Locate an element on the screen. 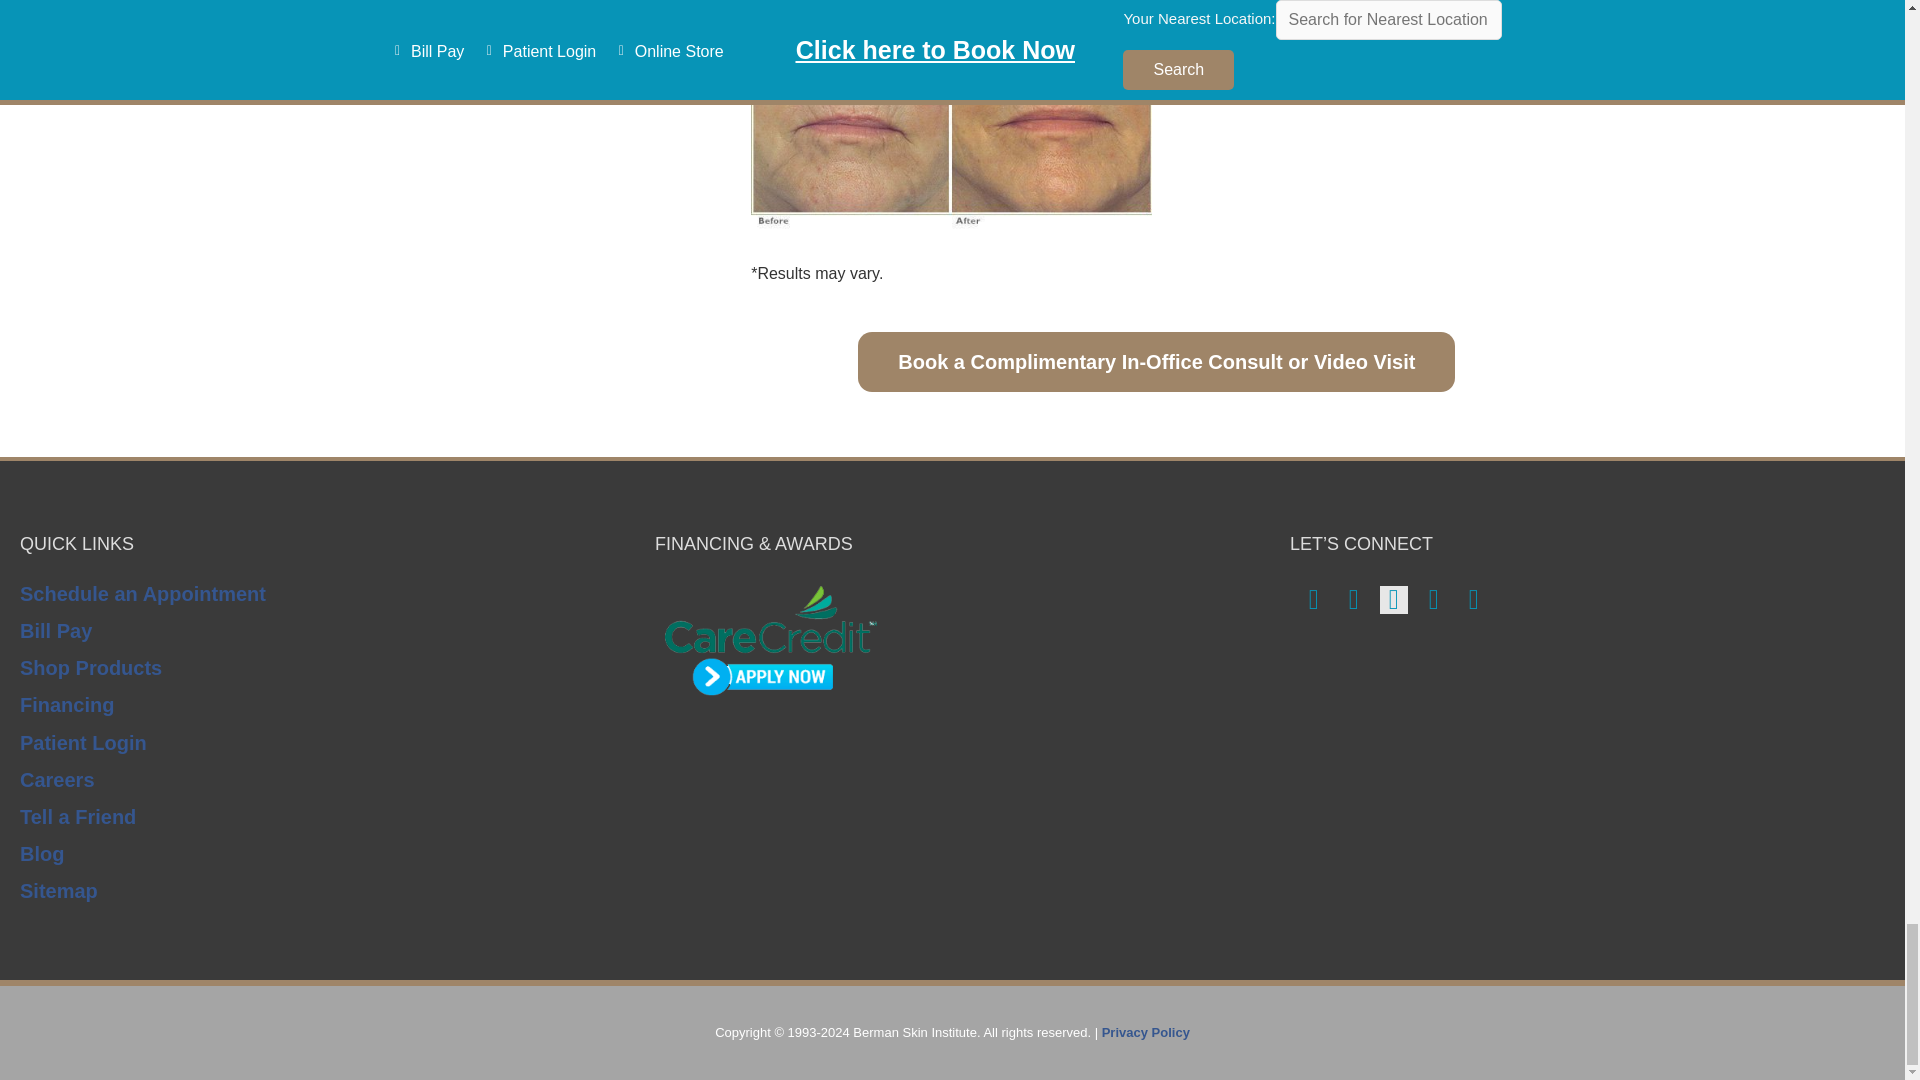 The width and height of the screenshot is (1920, 1080). wrinkles aging10 is located at coordinates (1362, 31).